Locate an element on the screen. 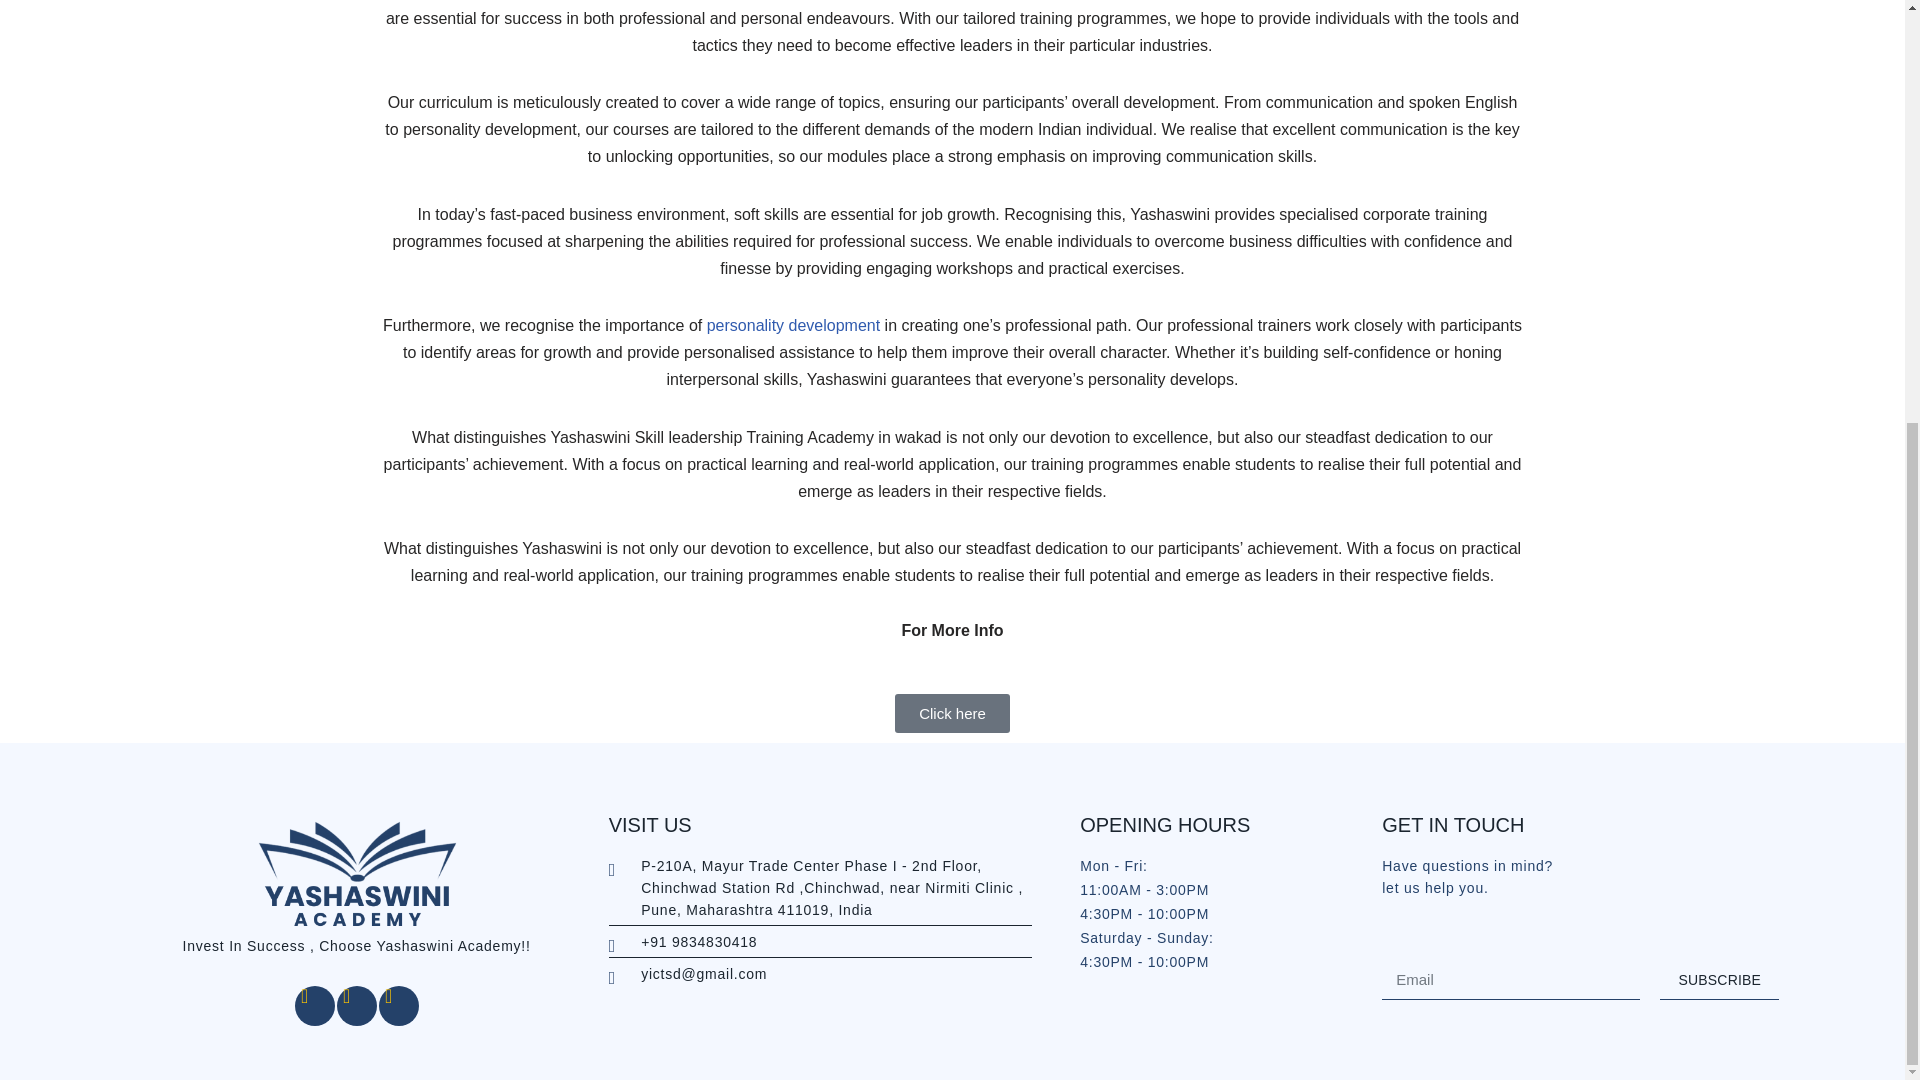 The height and width of the screenshot is (1080, 1920). Click here is located at coordinates (952, 714).